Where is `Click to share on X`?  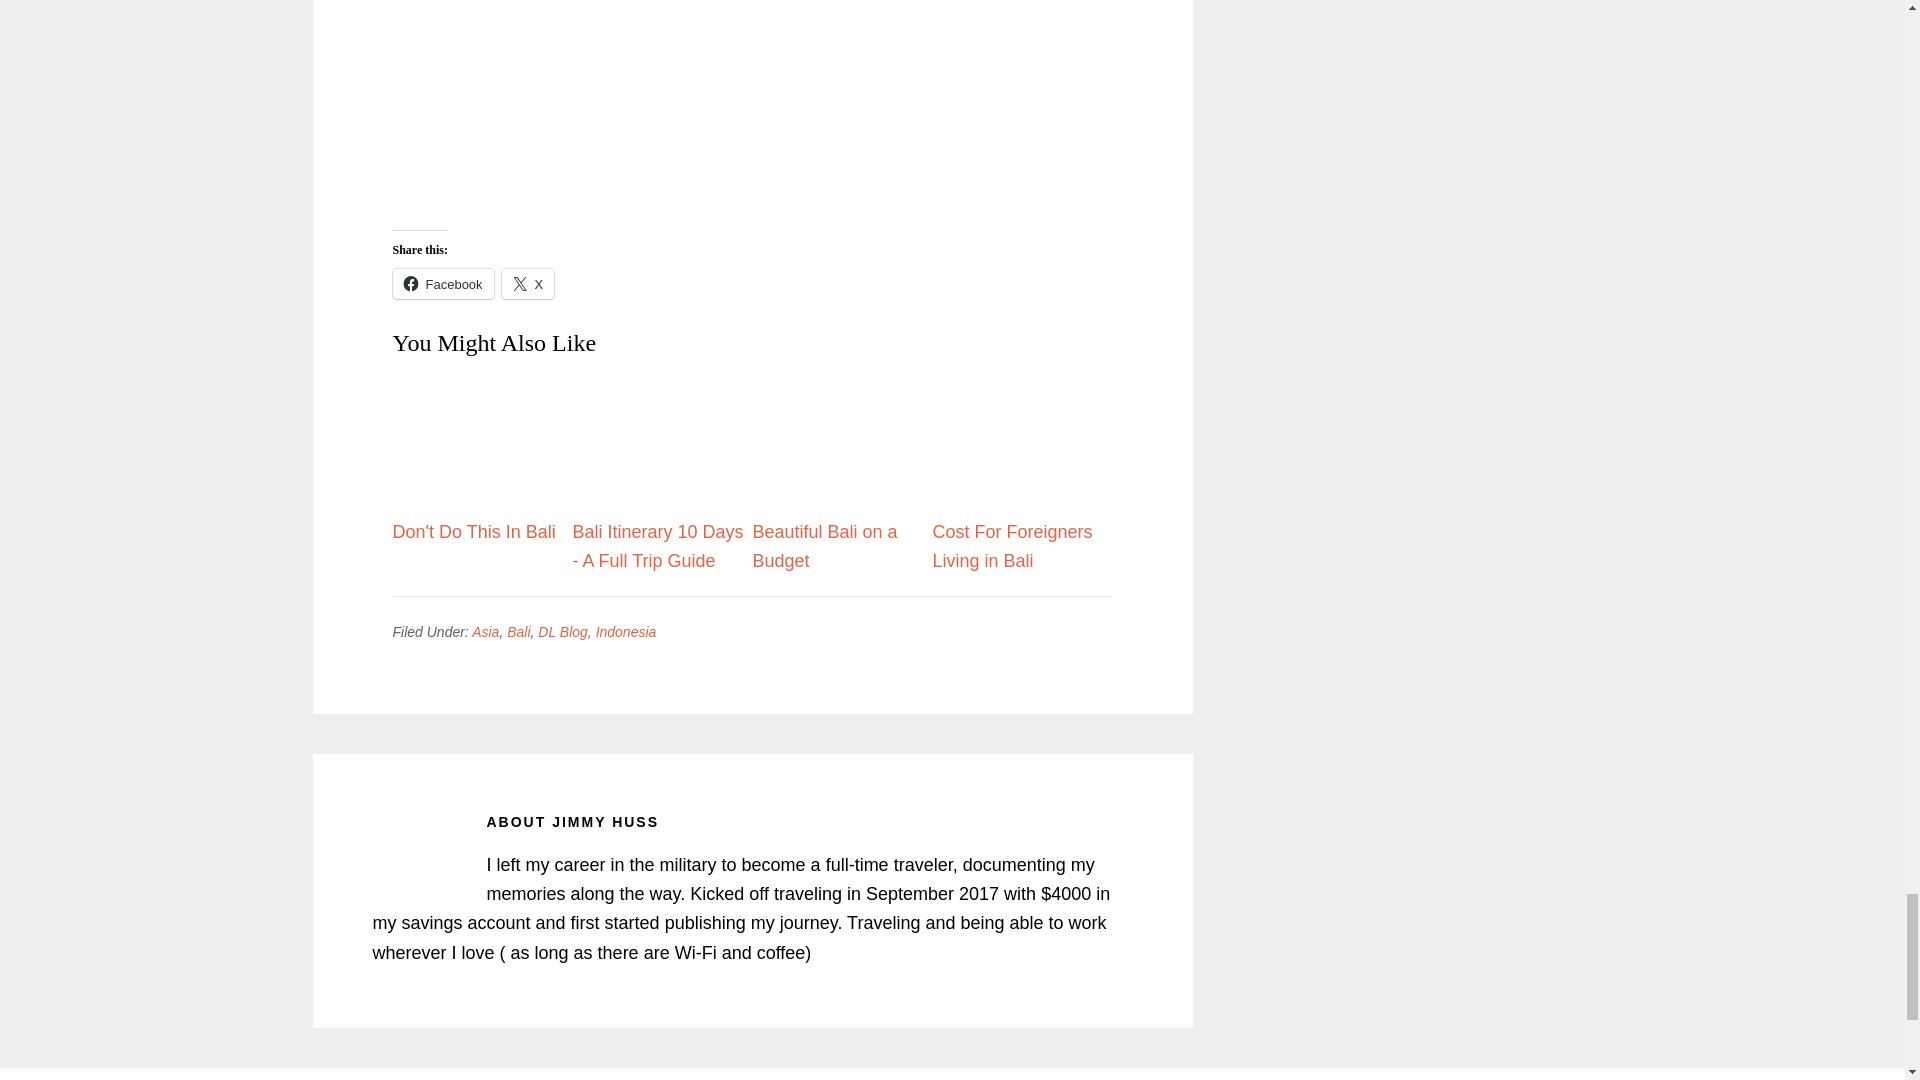
Click to share on X is located at coordinates (528, 284).